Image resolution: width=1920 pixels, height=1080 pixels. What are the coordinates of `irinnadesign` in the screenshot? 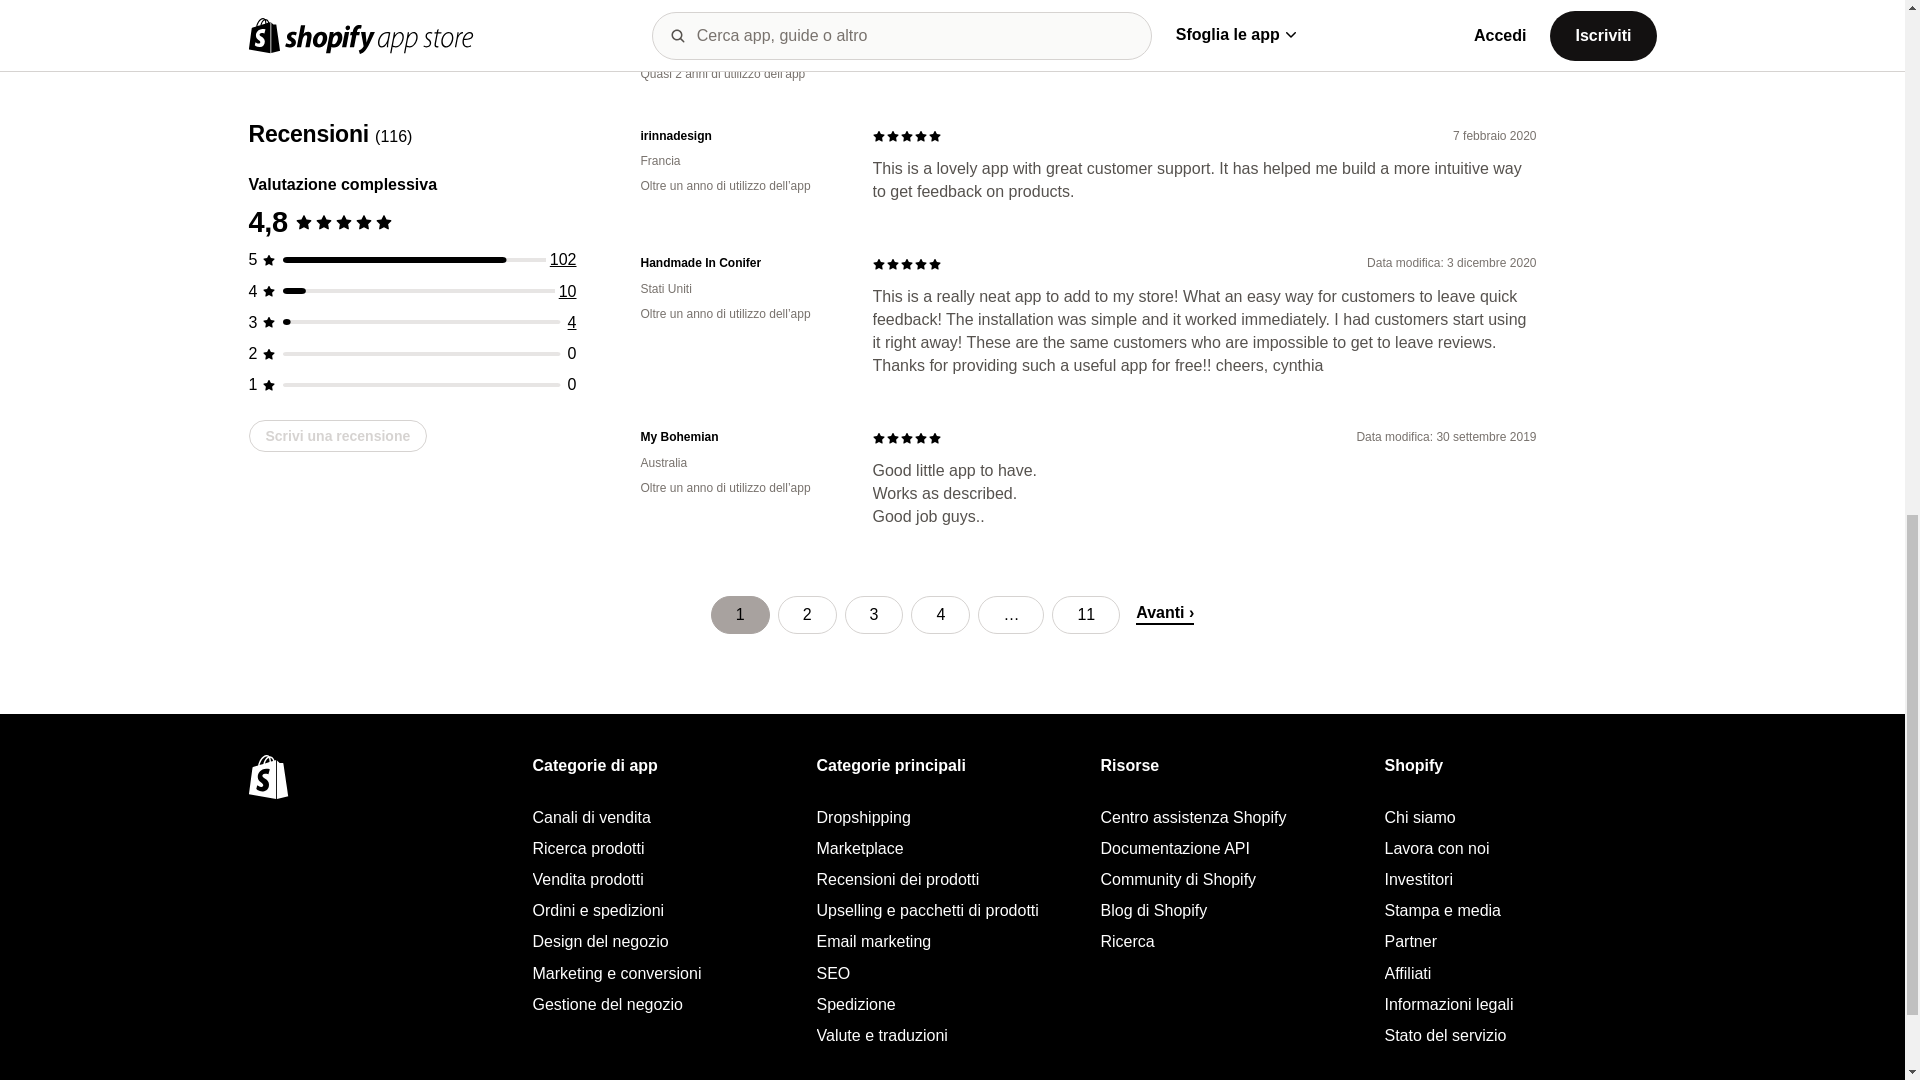 It's located at (740, 136).